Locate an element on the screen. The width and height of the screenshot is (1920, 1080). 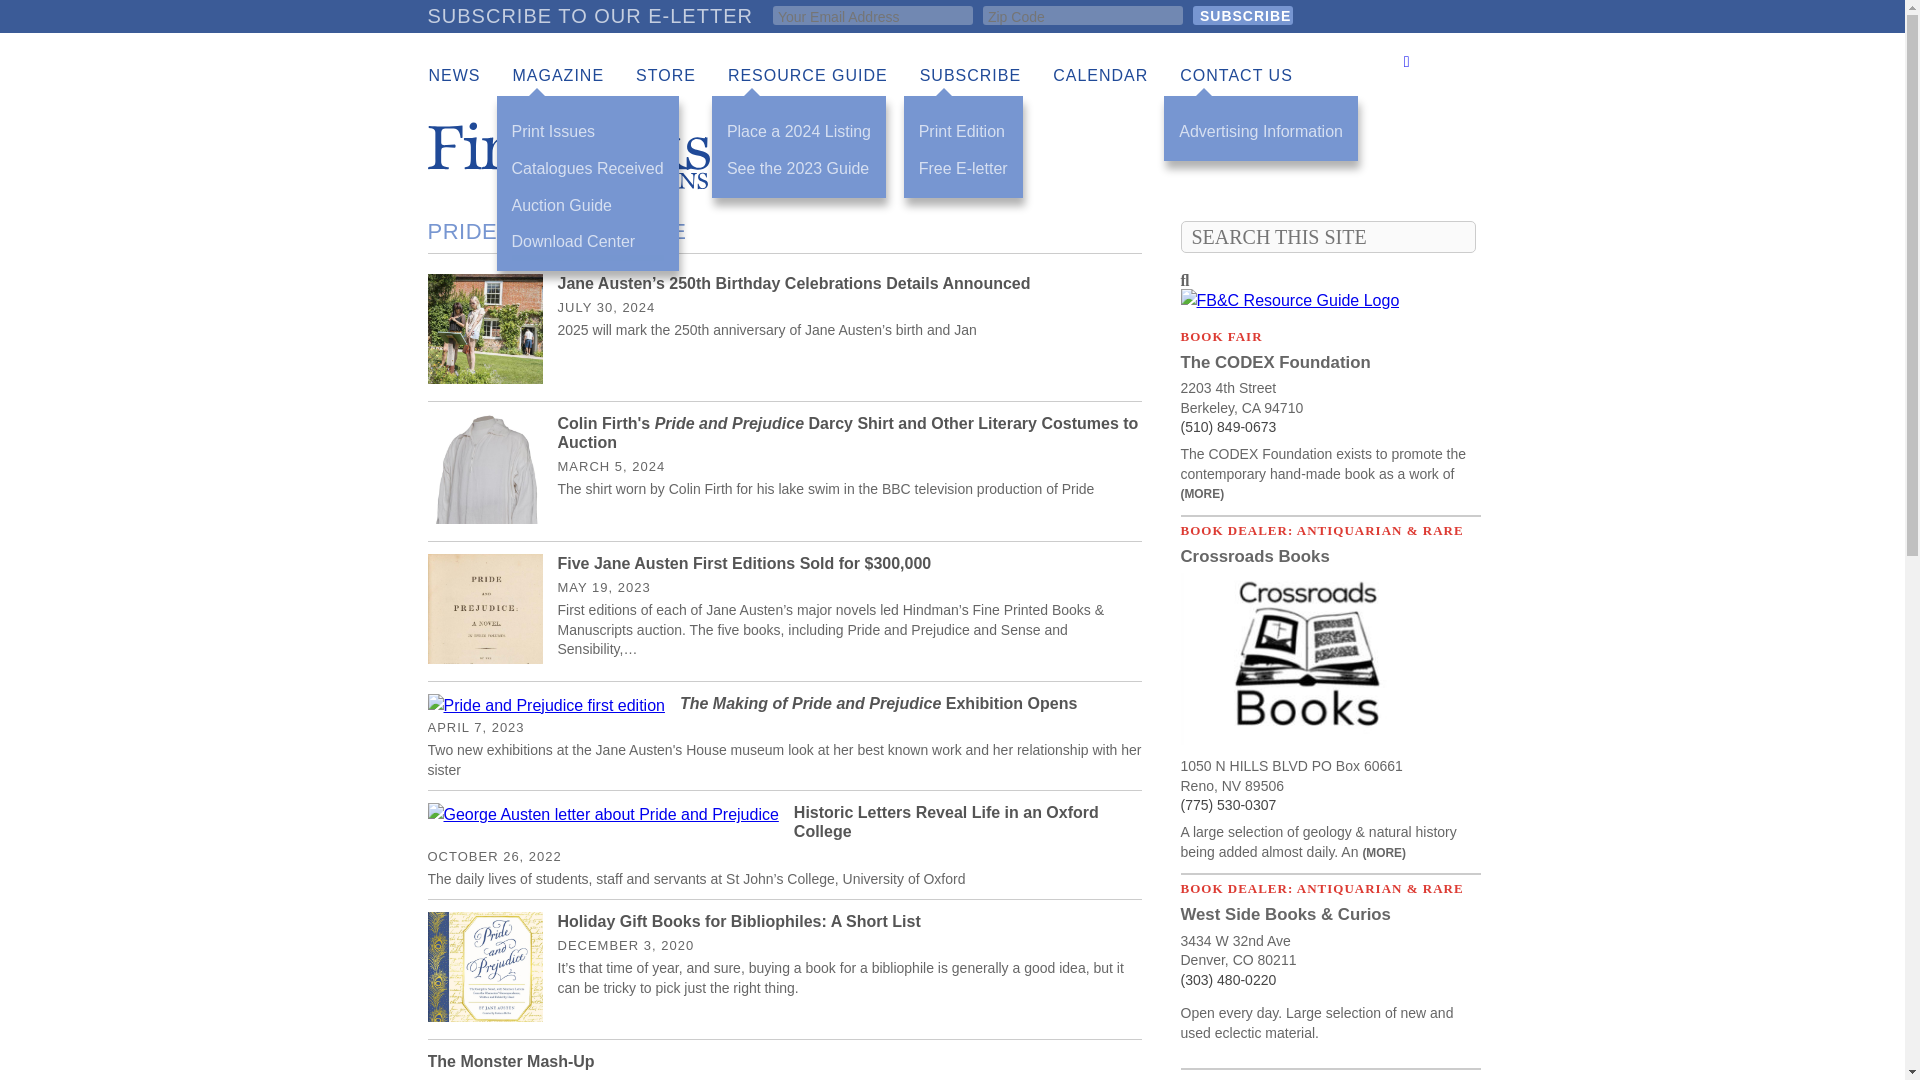
The CODEX Foundation is located at coordinates (1275, 362).